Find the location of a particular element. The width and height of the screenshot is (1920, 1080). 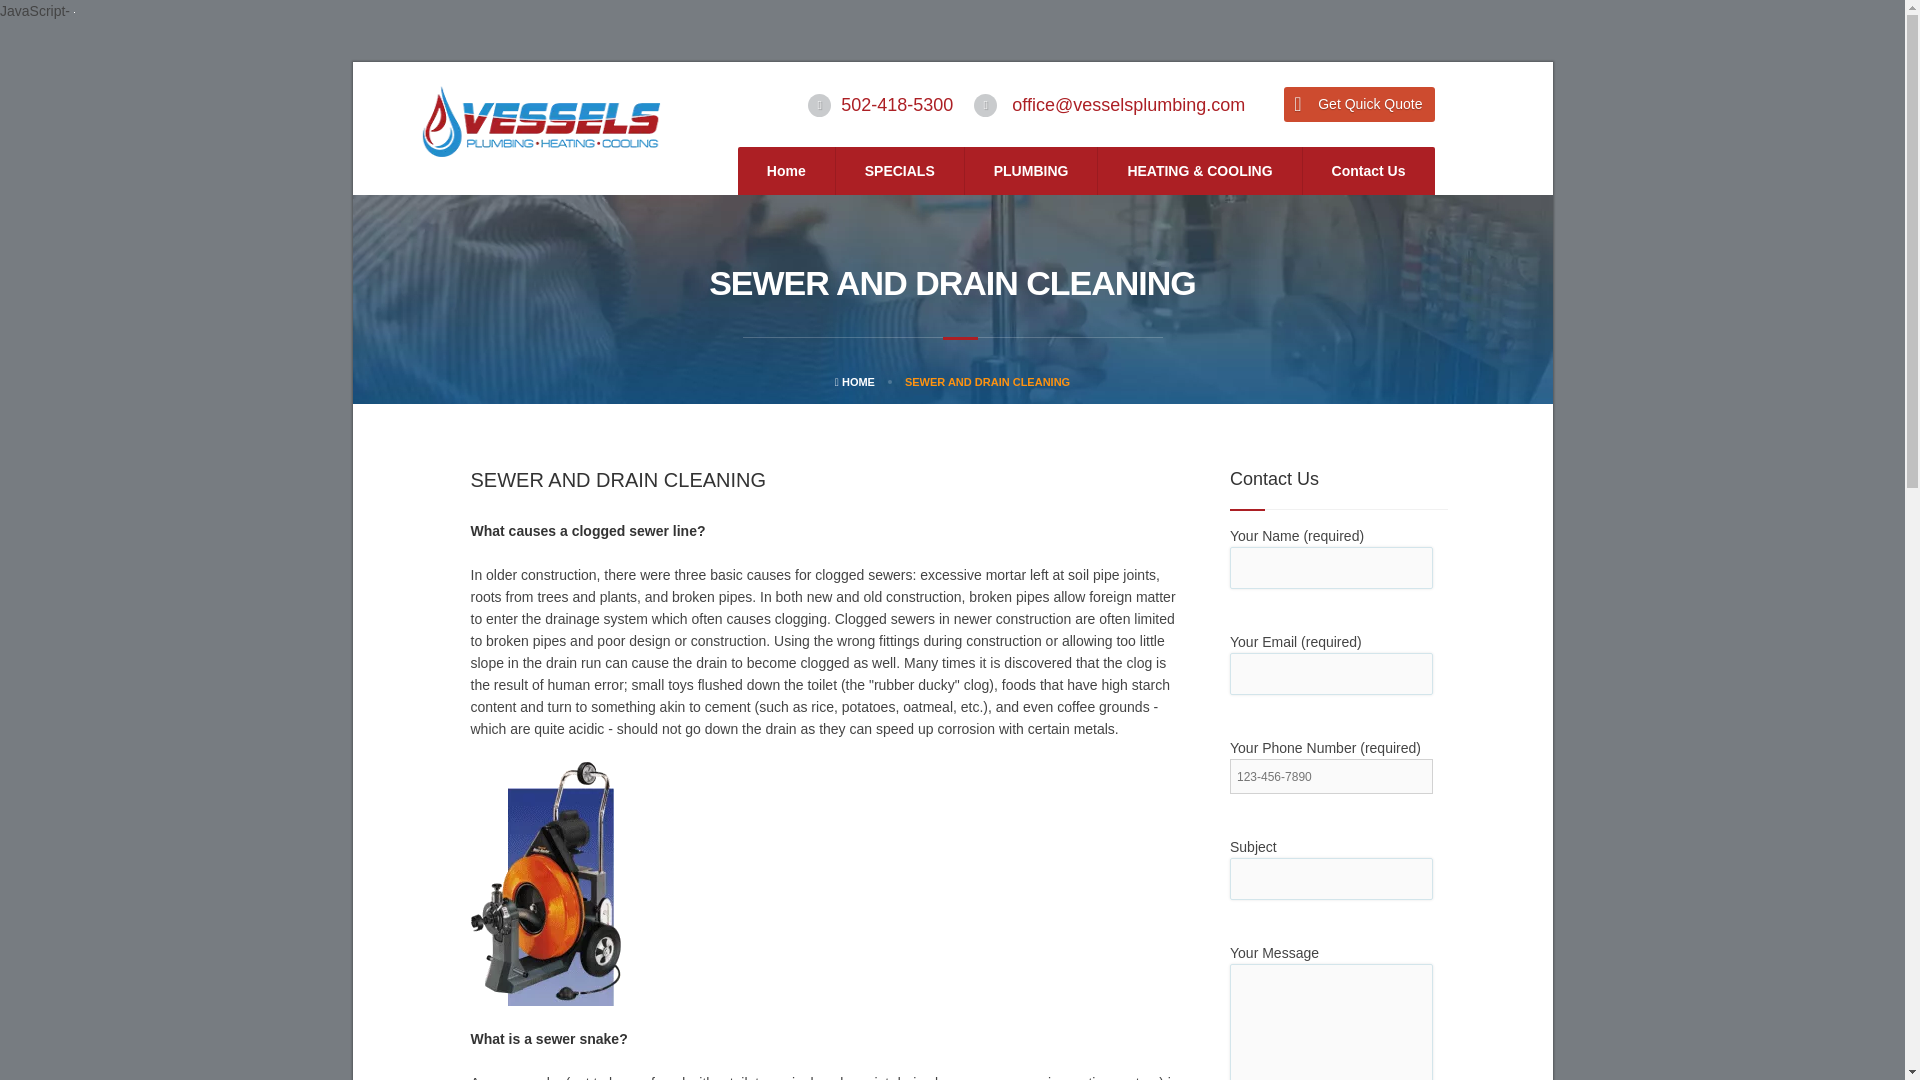

PLUMBING is located at coordinates (1032, 170).